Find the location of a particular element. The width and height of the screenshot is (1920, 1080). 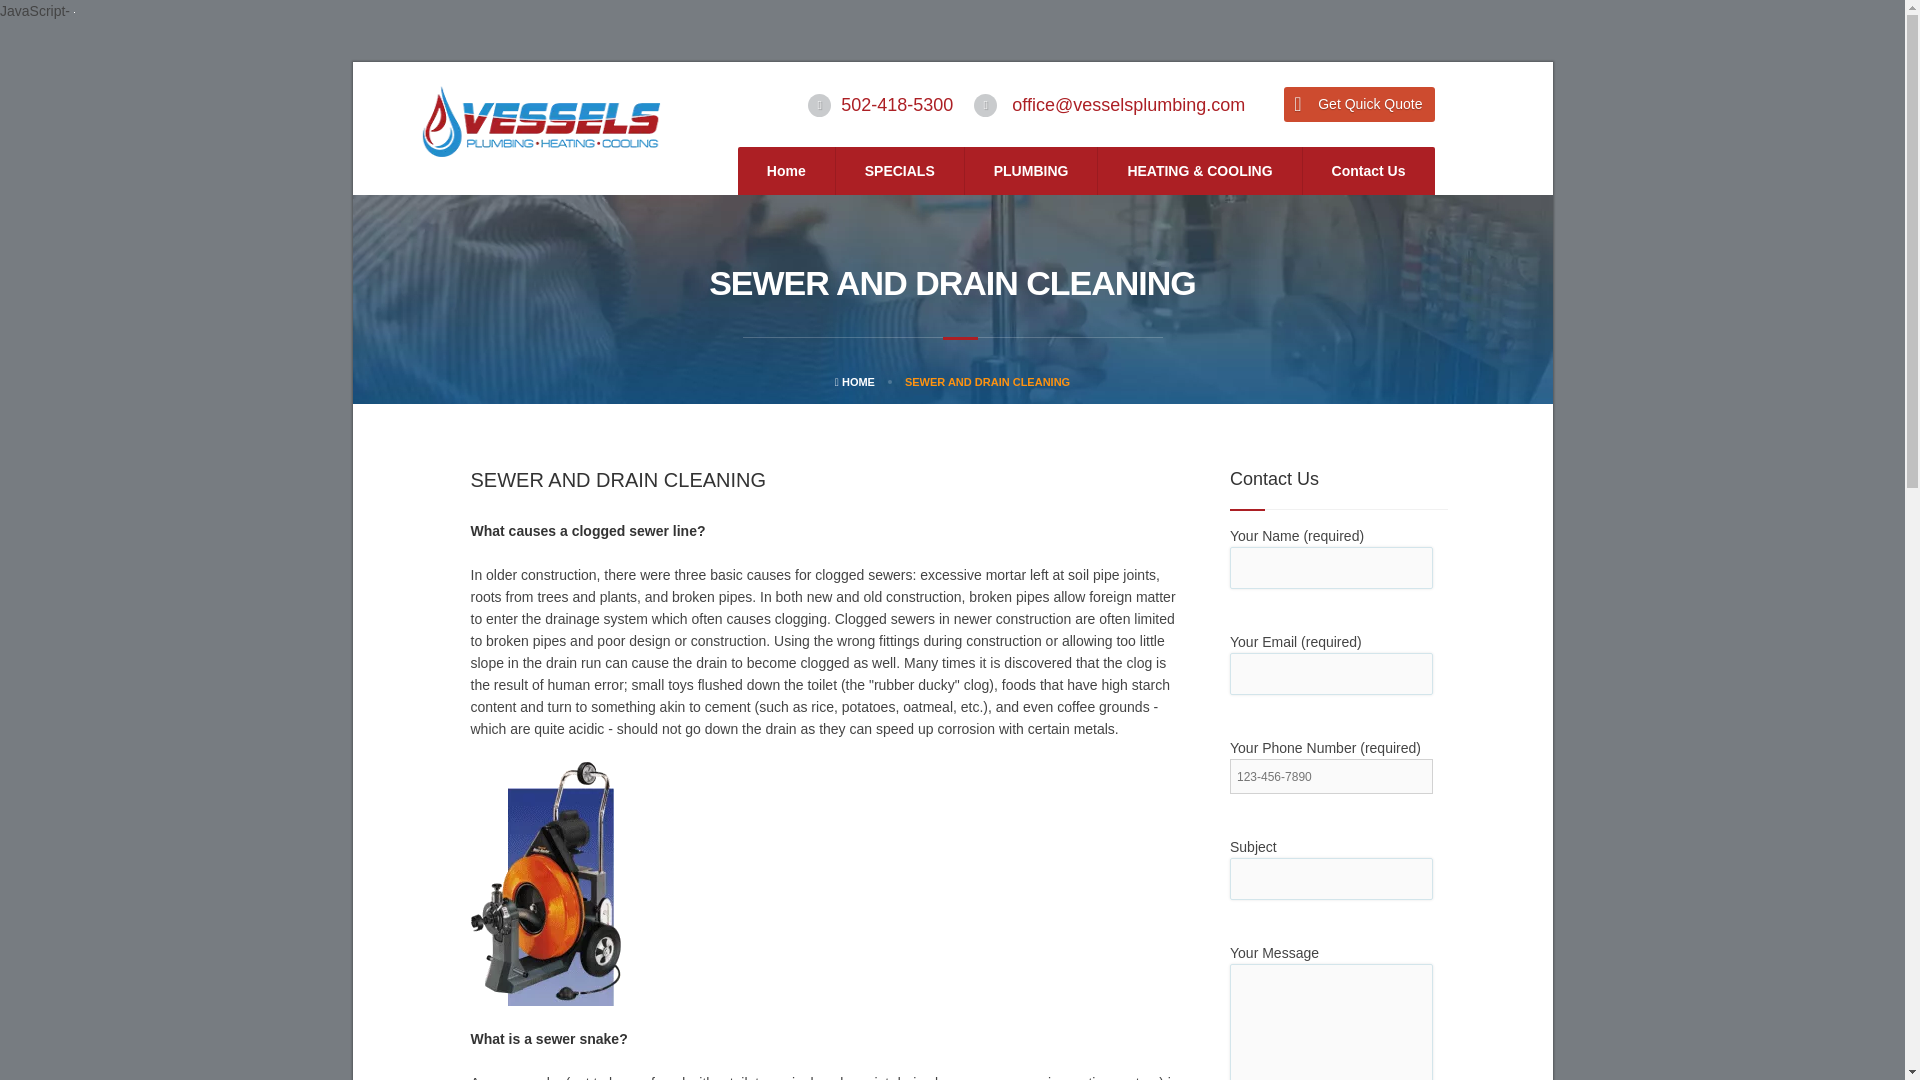

PLUMBING is located at coordinates (1032, 170).